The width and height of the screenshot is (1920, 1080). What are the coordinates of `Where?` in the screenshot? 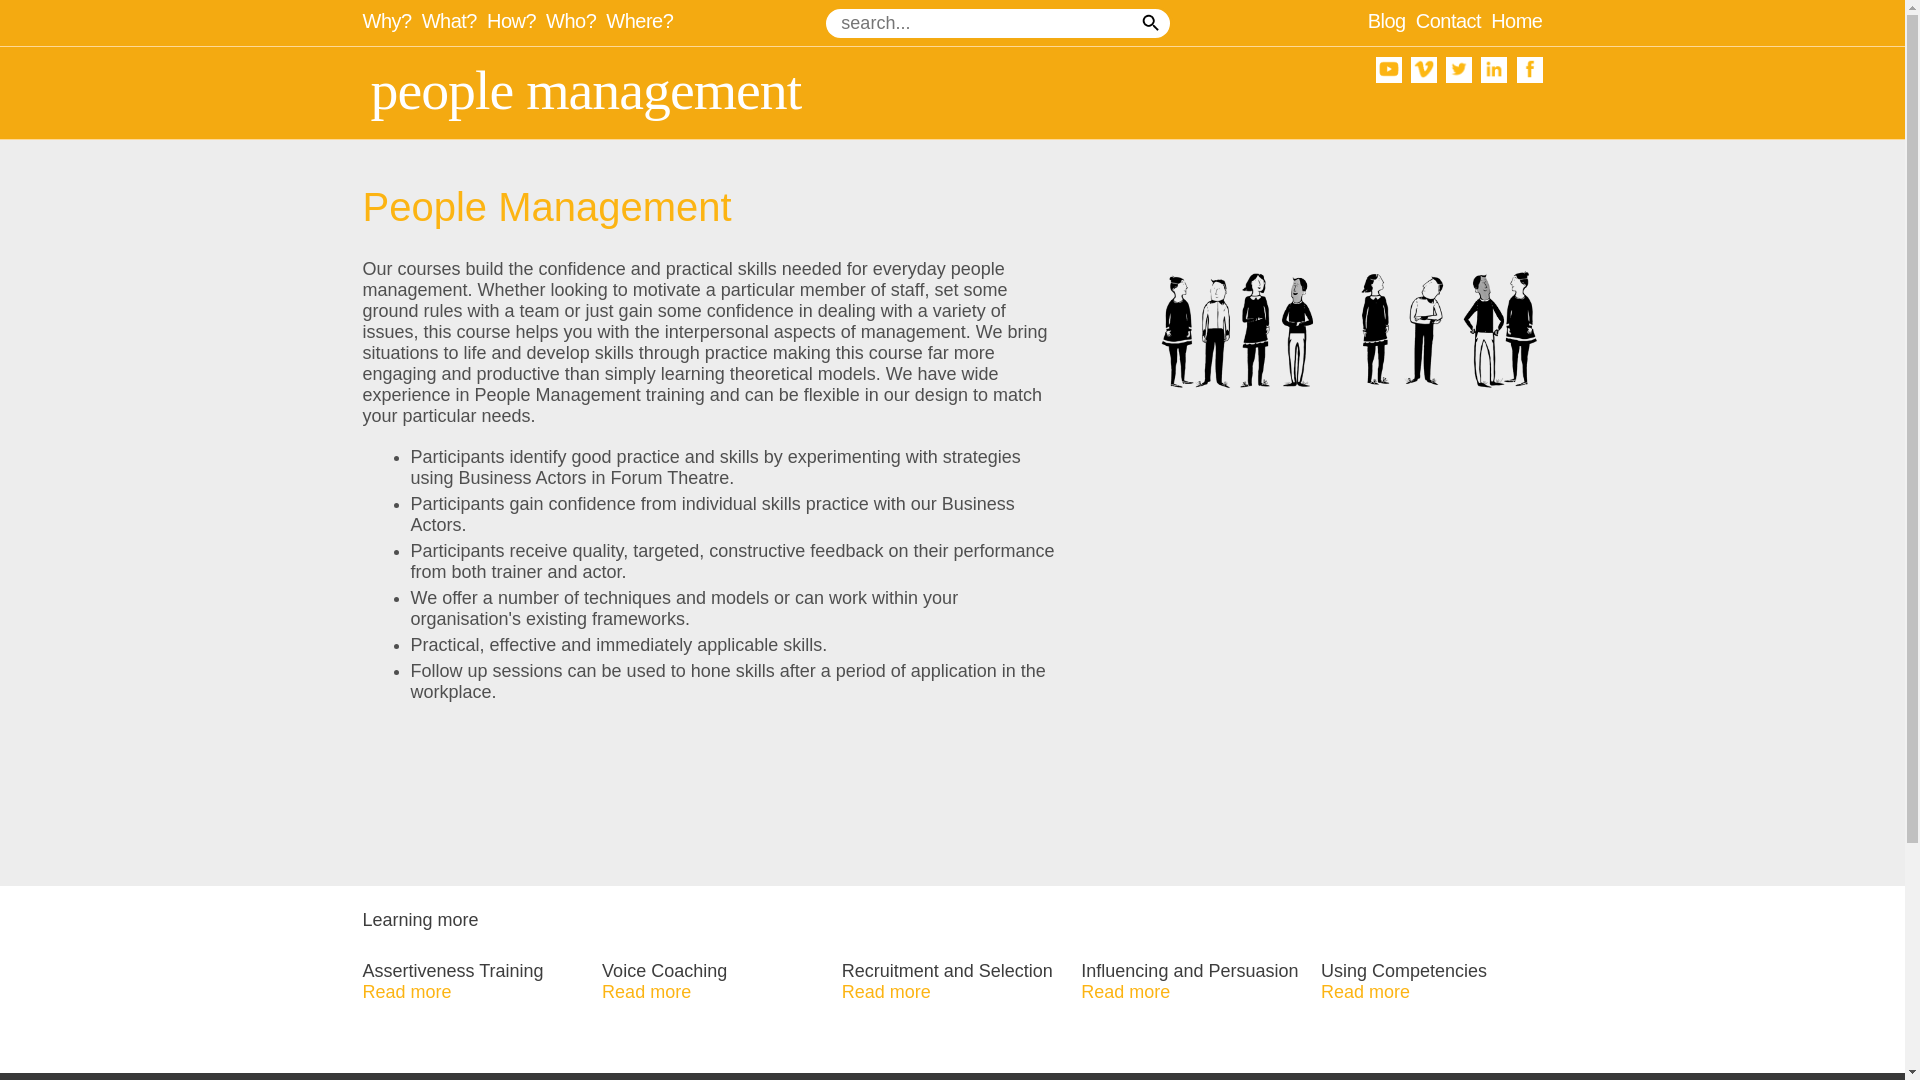 It's located at (640, 22).